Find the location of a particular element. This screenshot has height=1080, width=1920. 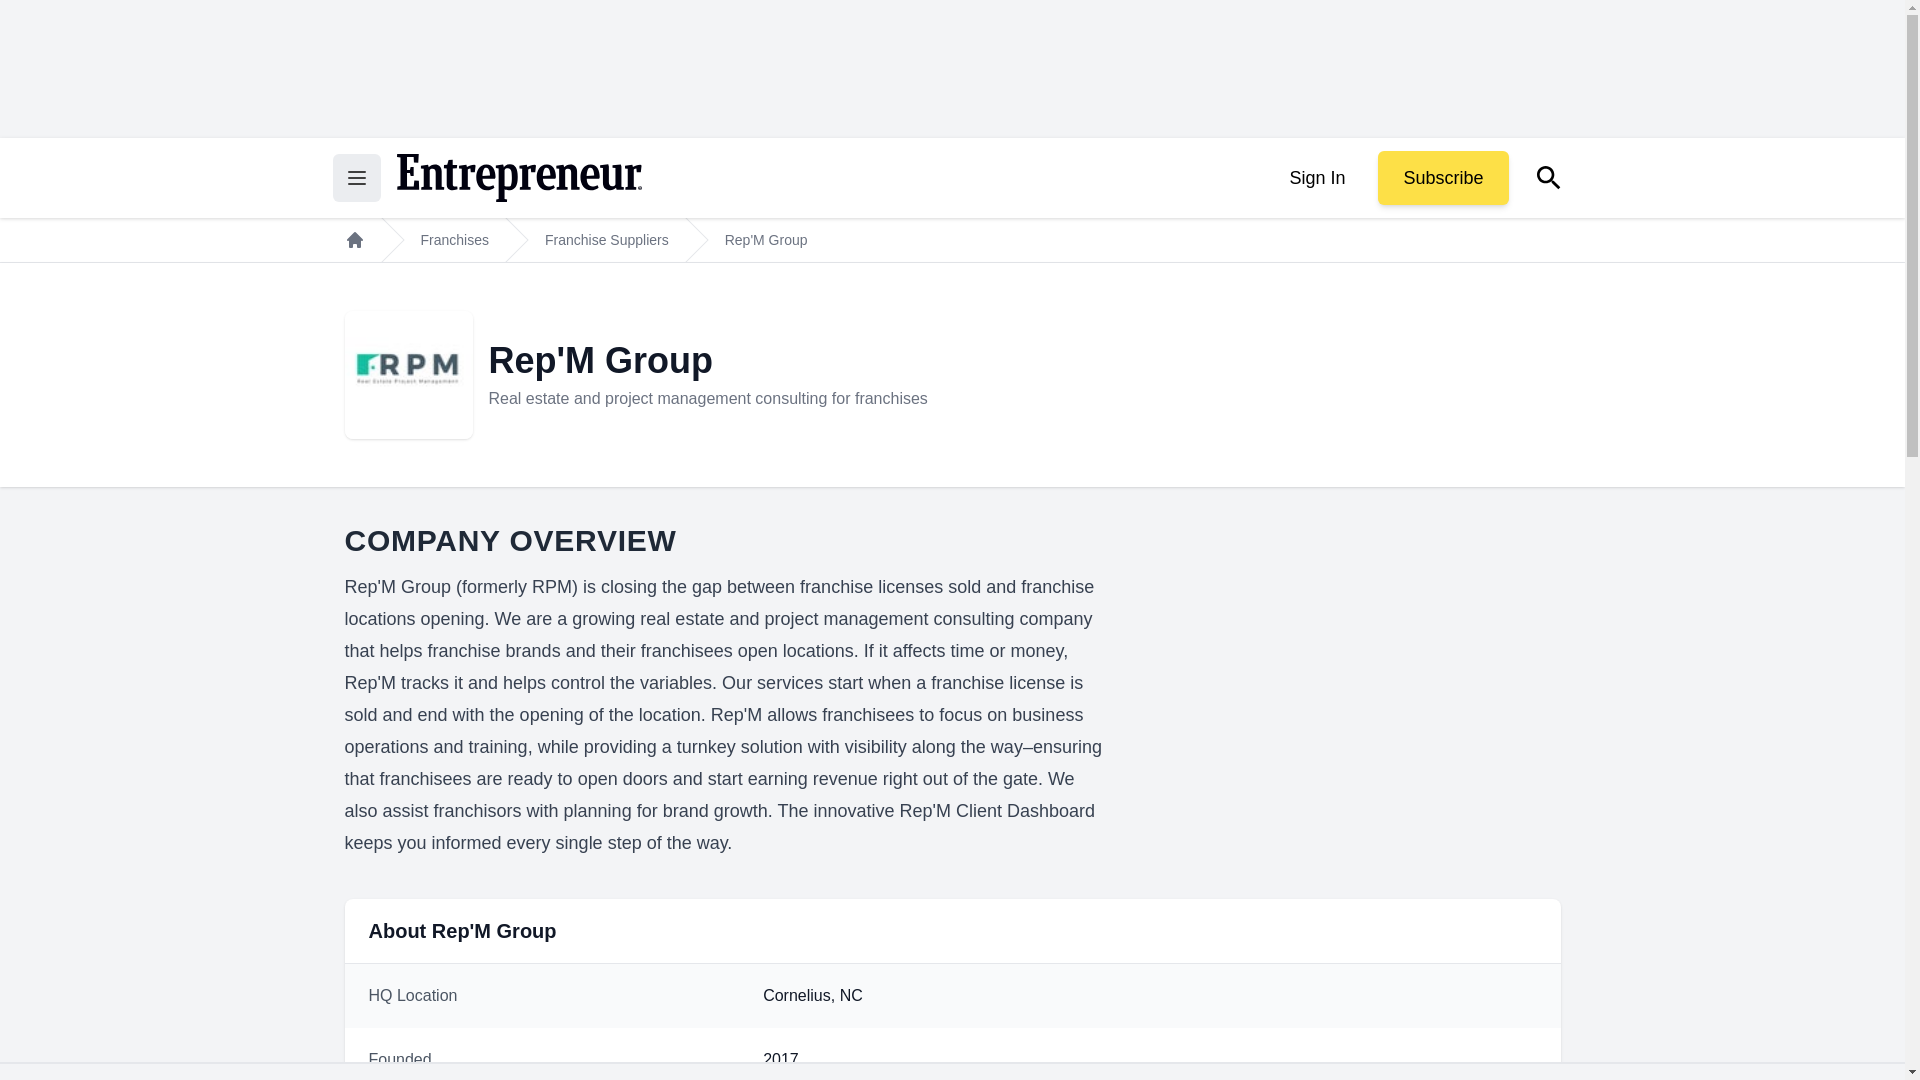

Sign In is located at coordinates (1316, 178).